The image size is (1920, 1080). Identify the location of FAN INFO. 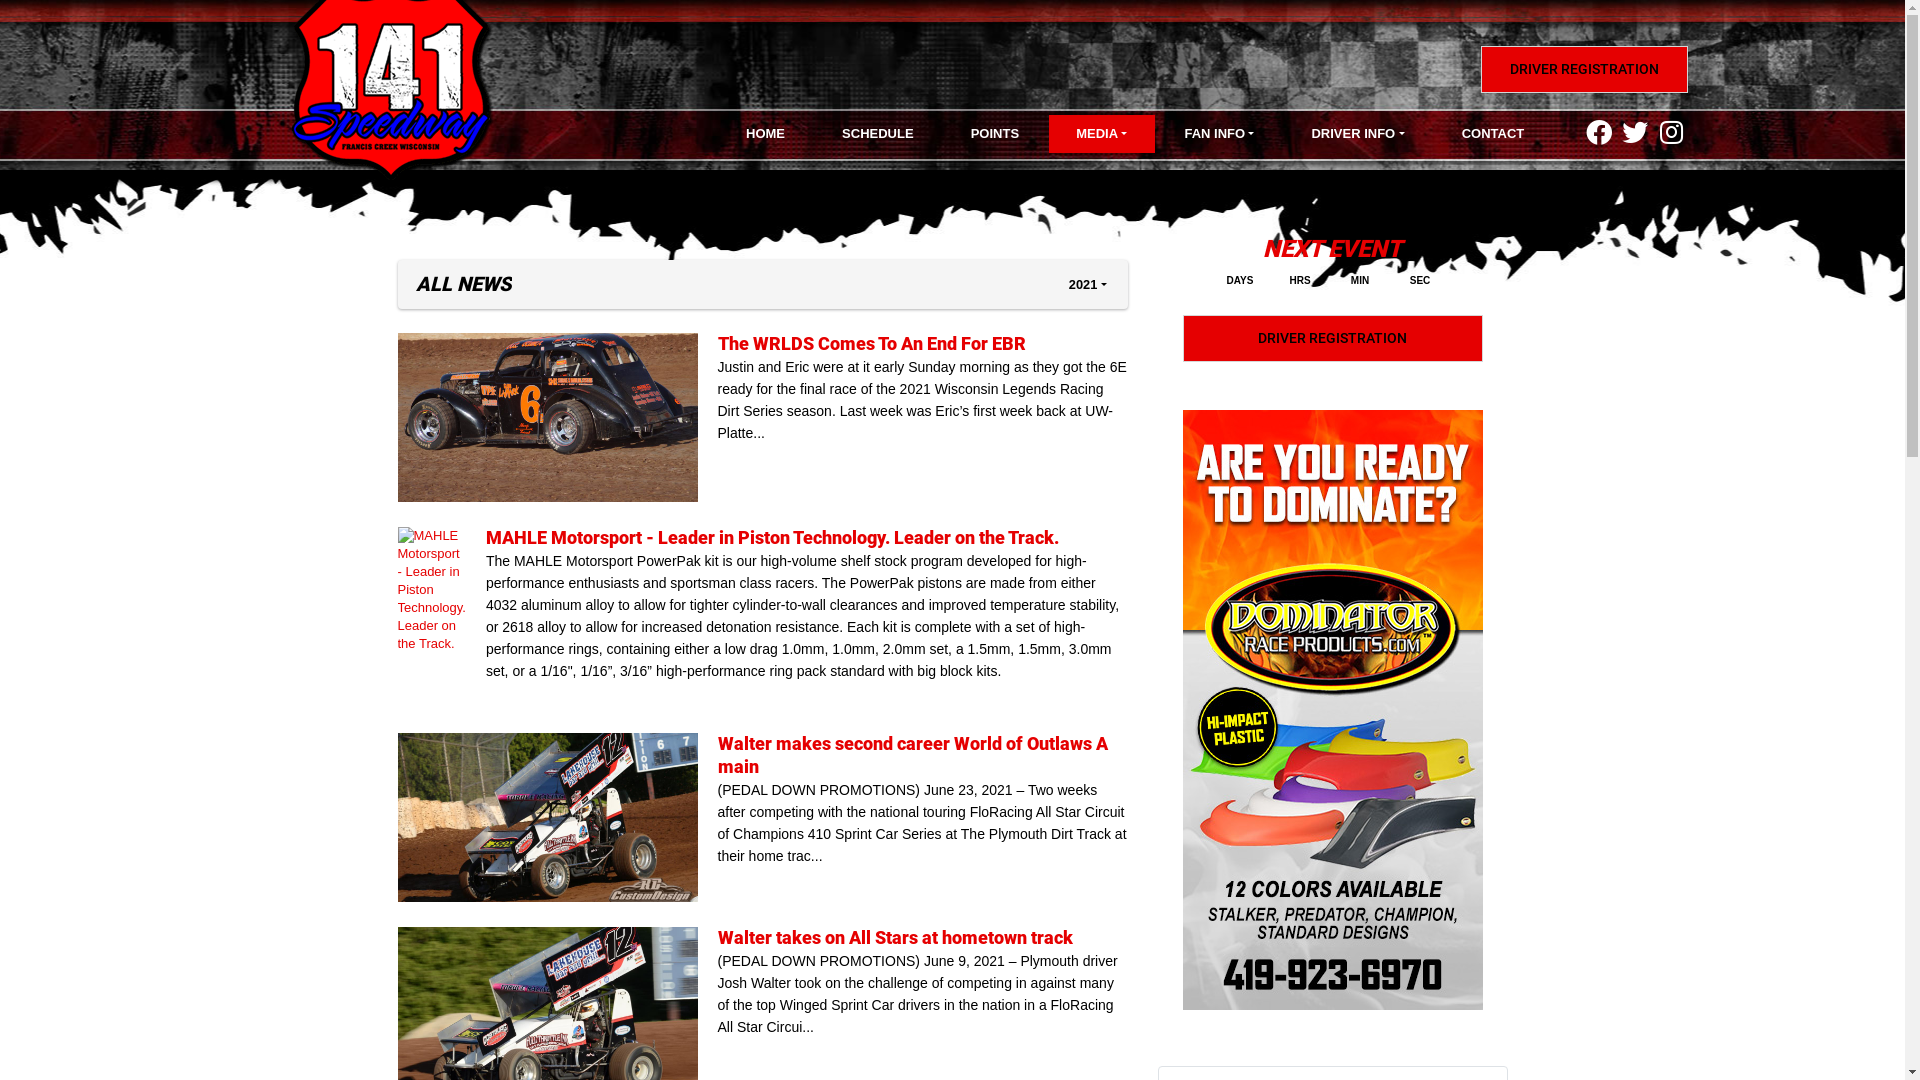
(1220, 134).